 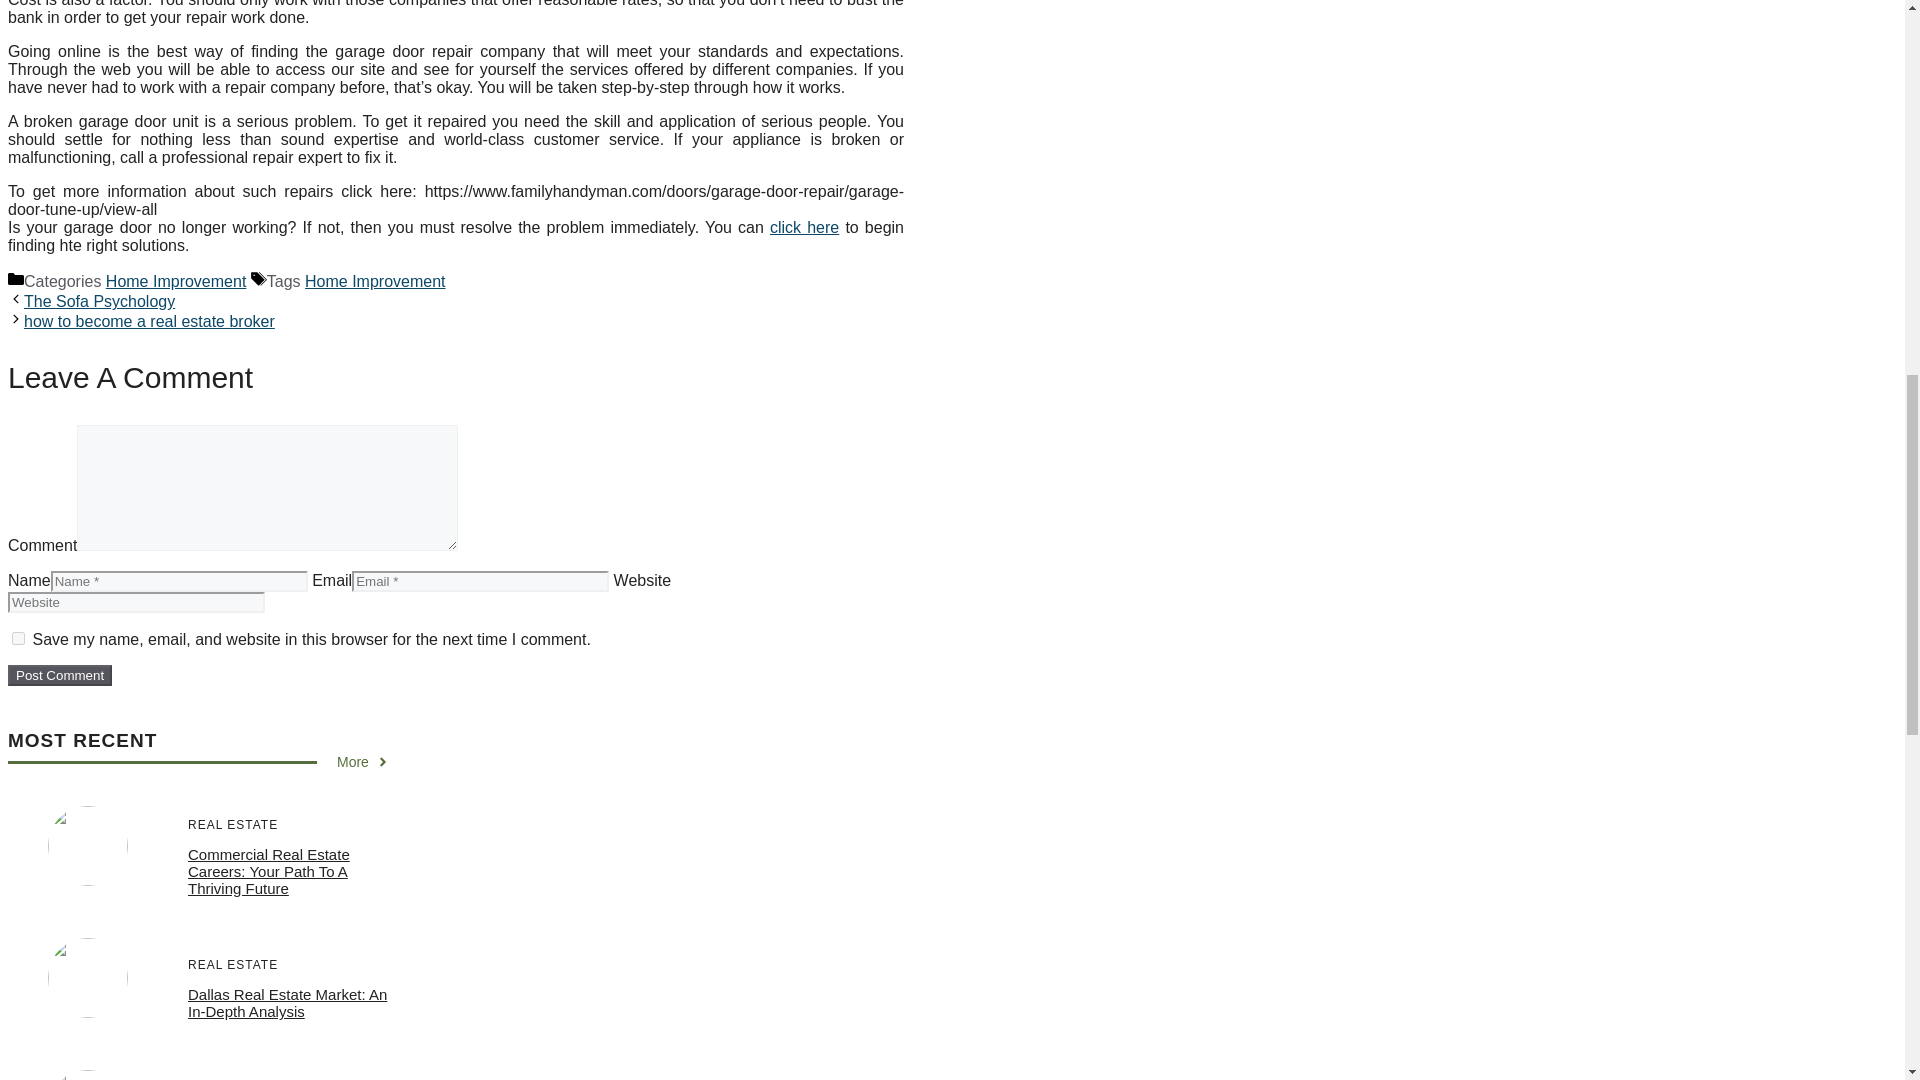 I want to click on Post Comment, so click(x=59, y=675).